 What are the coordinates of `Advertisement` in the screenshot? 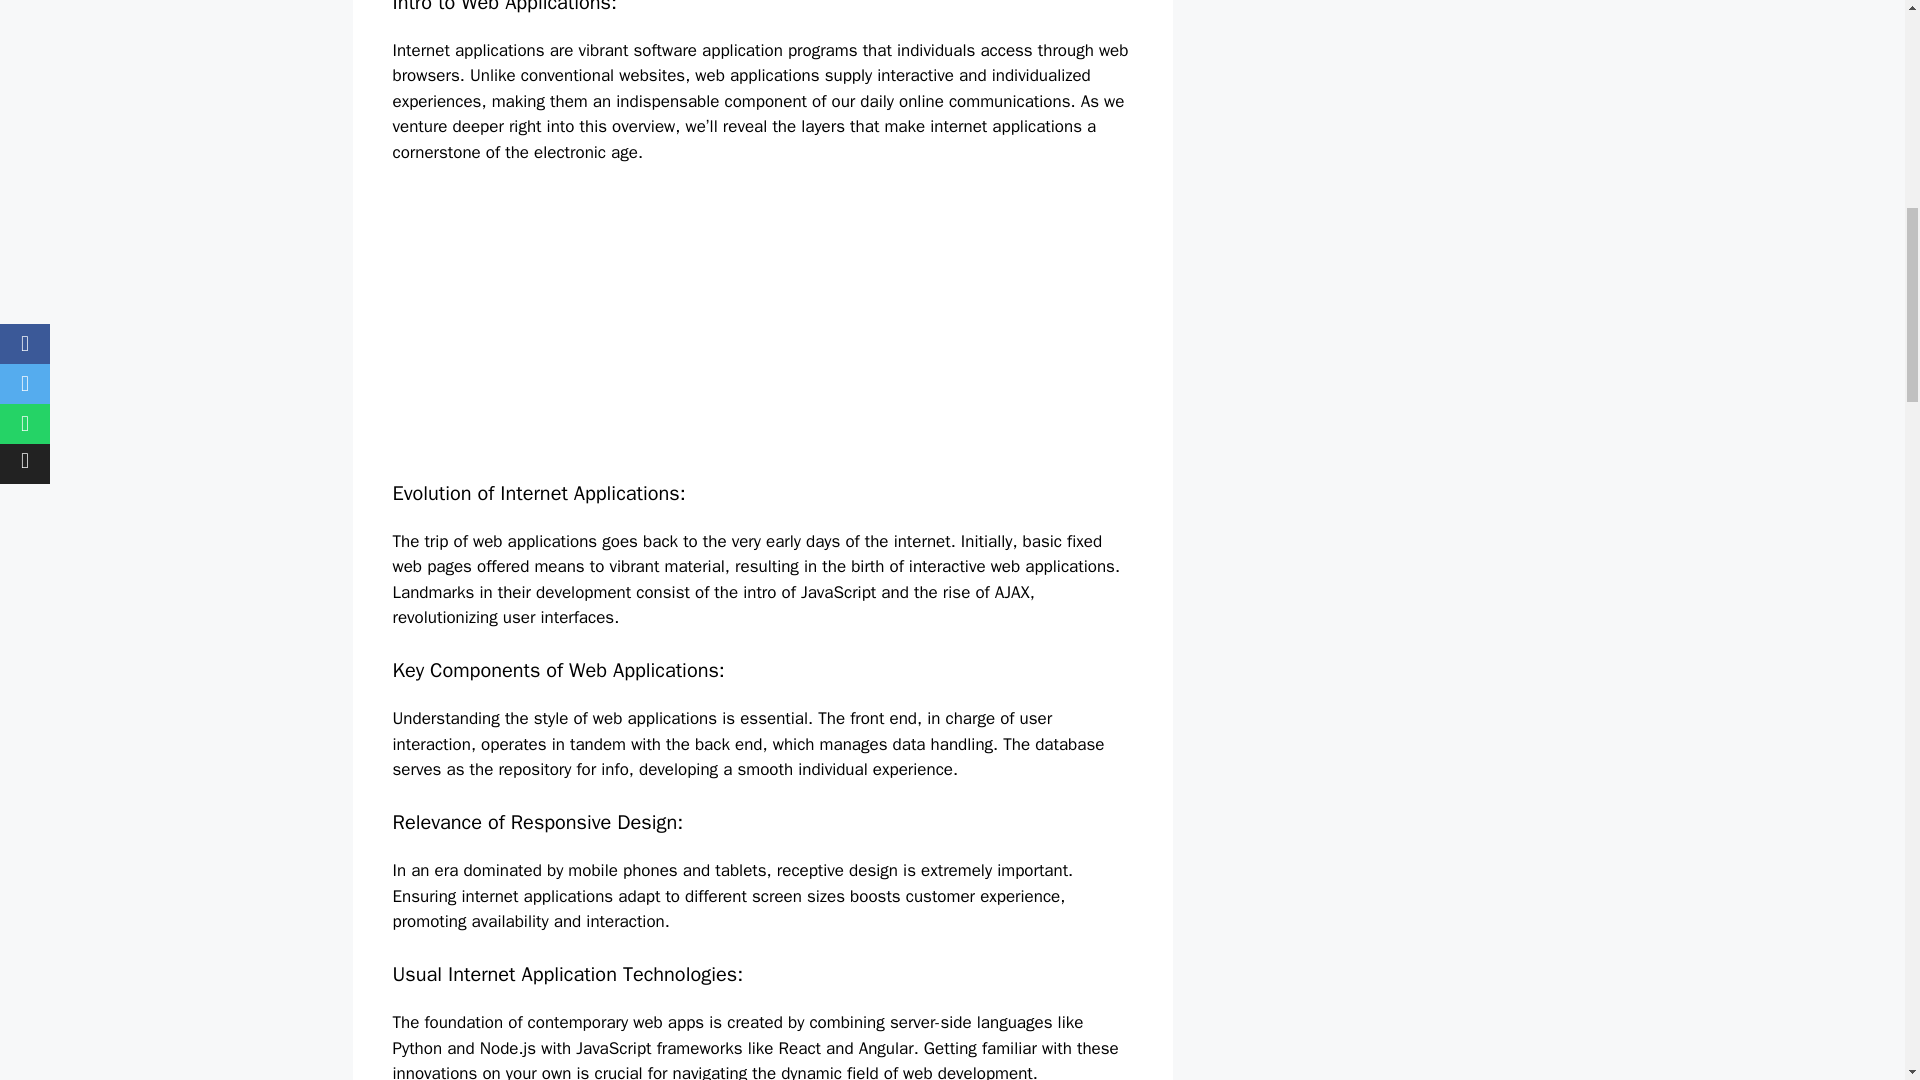 It's located at (714, 330).